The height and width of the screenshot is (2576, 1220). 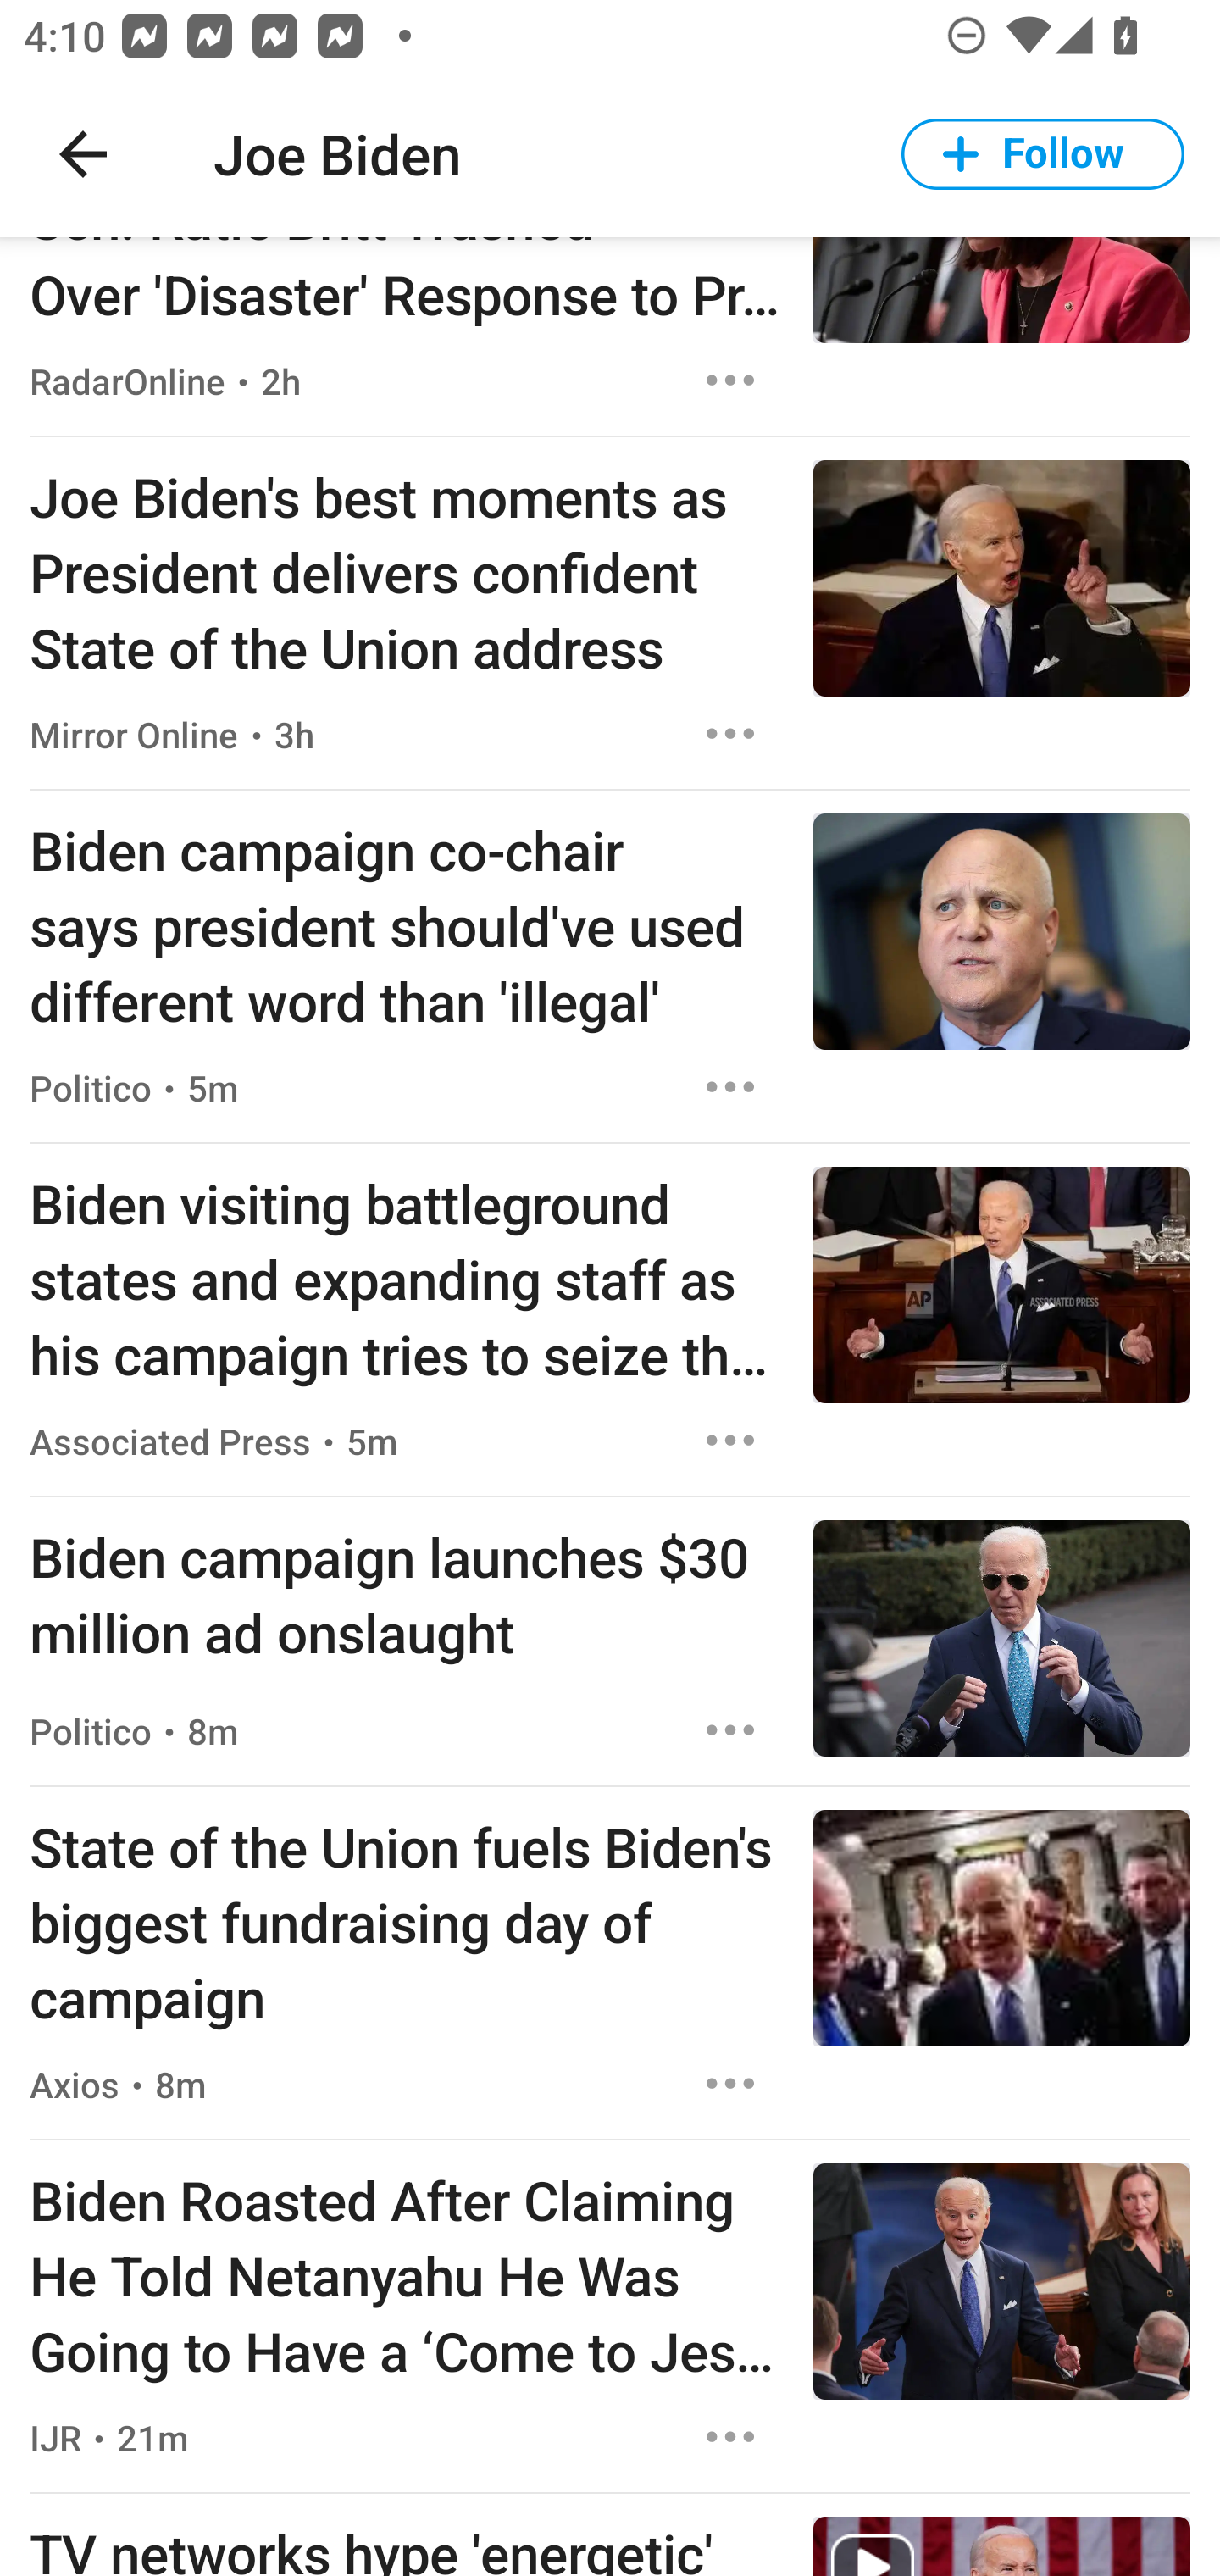 I want to click on Options, so click(x=730, y=734).